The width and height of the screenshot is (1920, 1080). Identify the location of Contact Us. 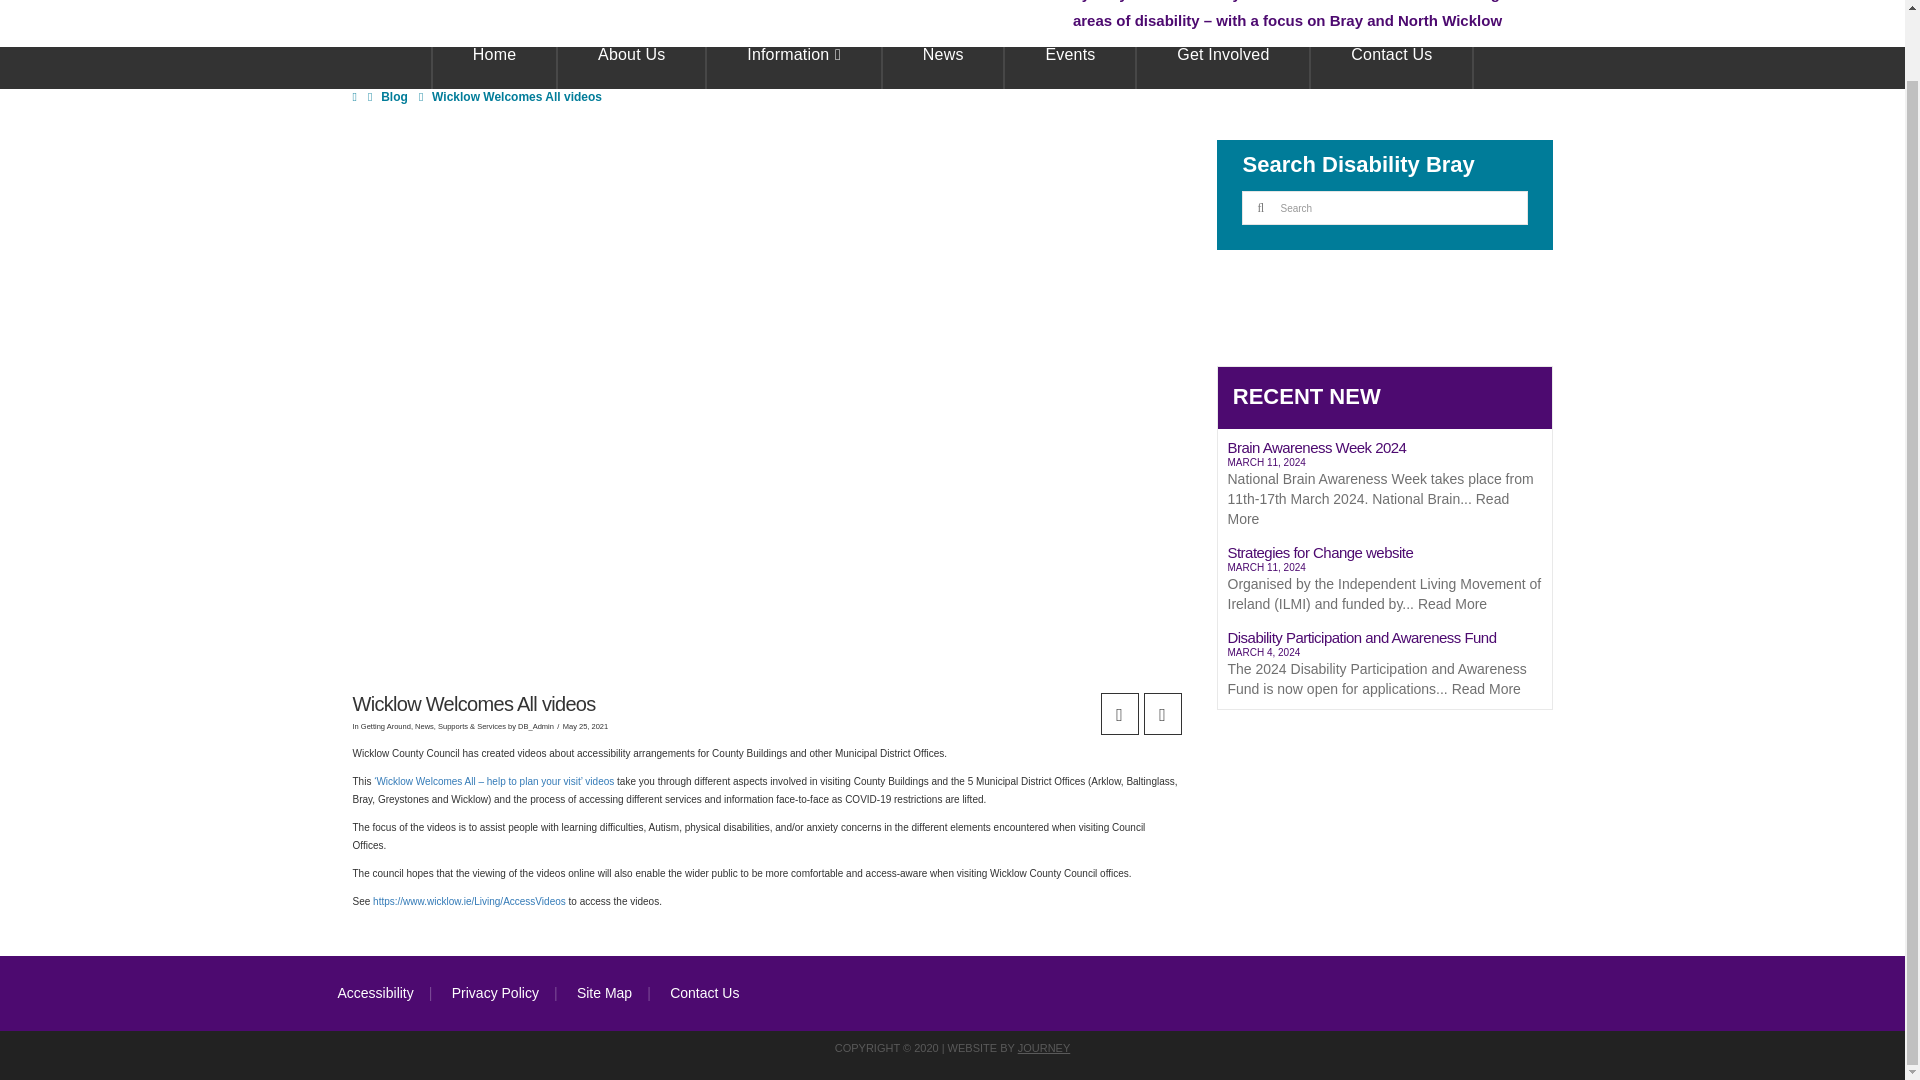
(1392, 68).